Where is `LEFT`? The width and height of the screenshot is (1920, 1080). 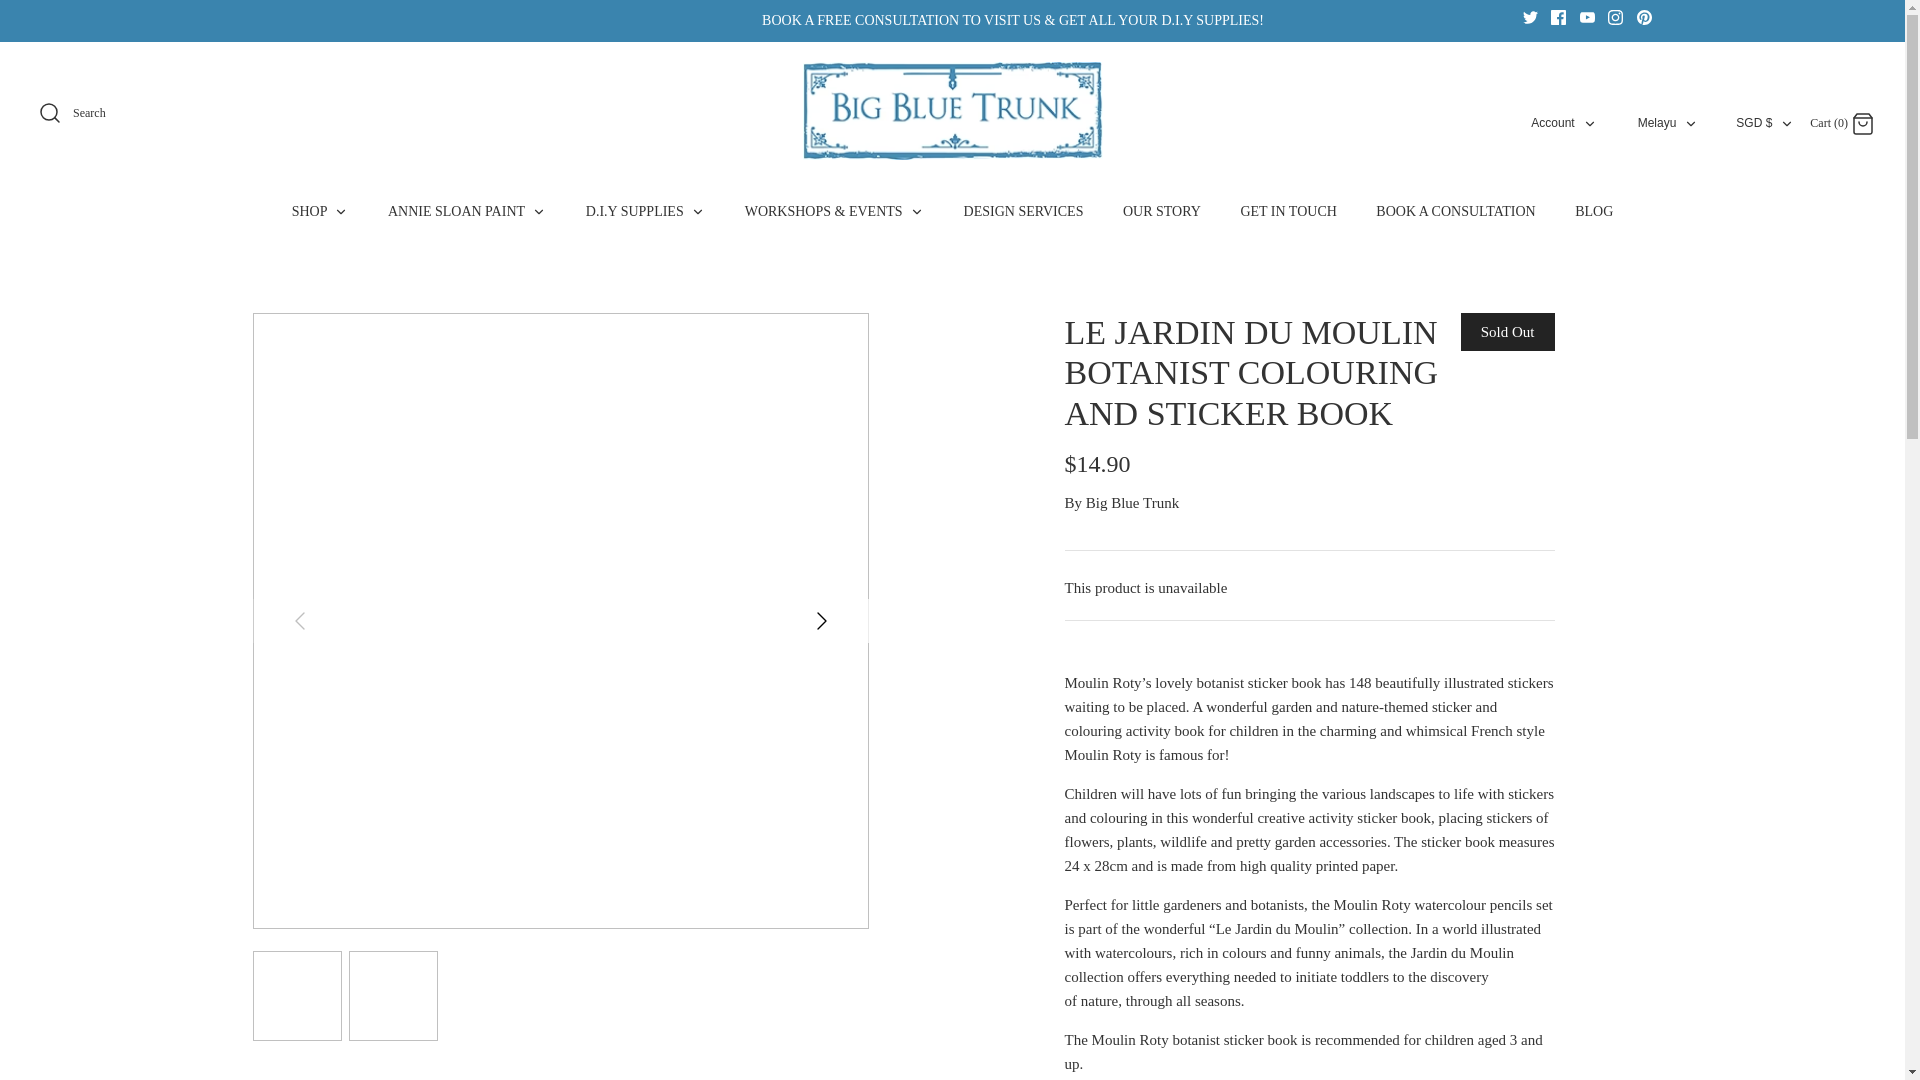
LEFT is located at coordinates (822, 620).